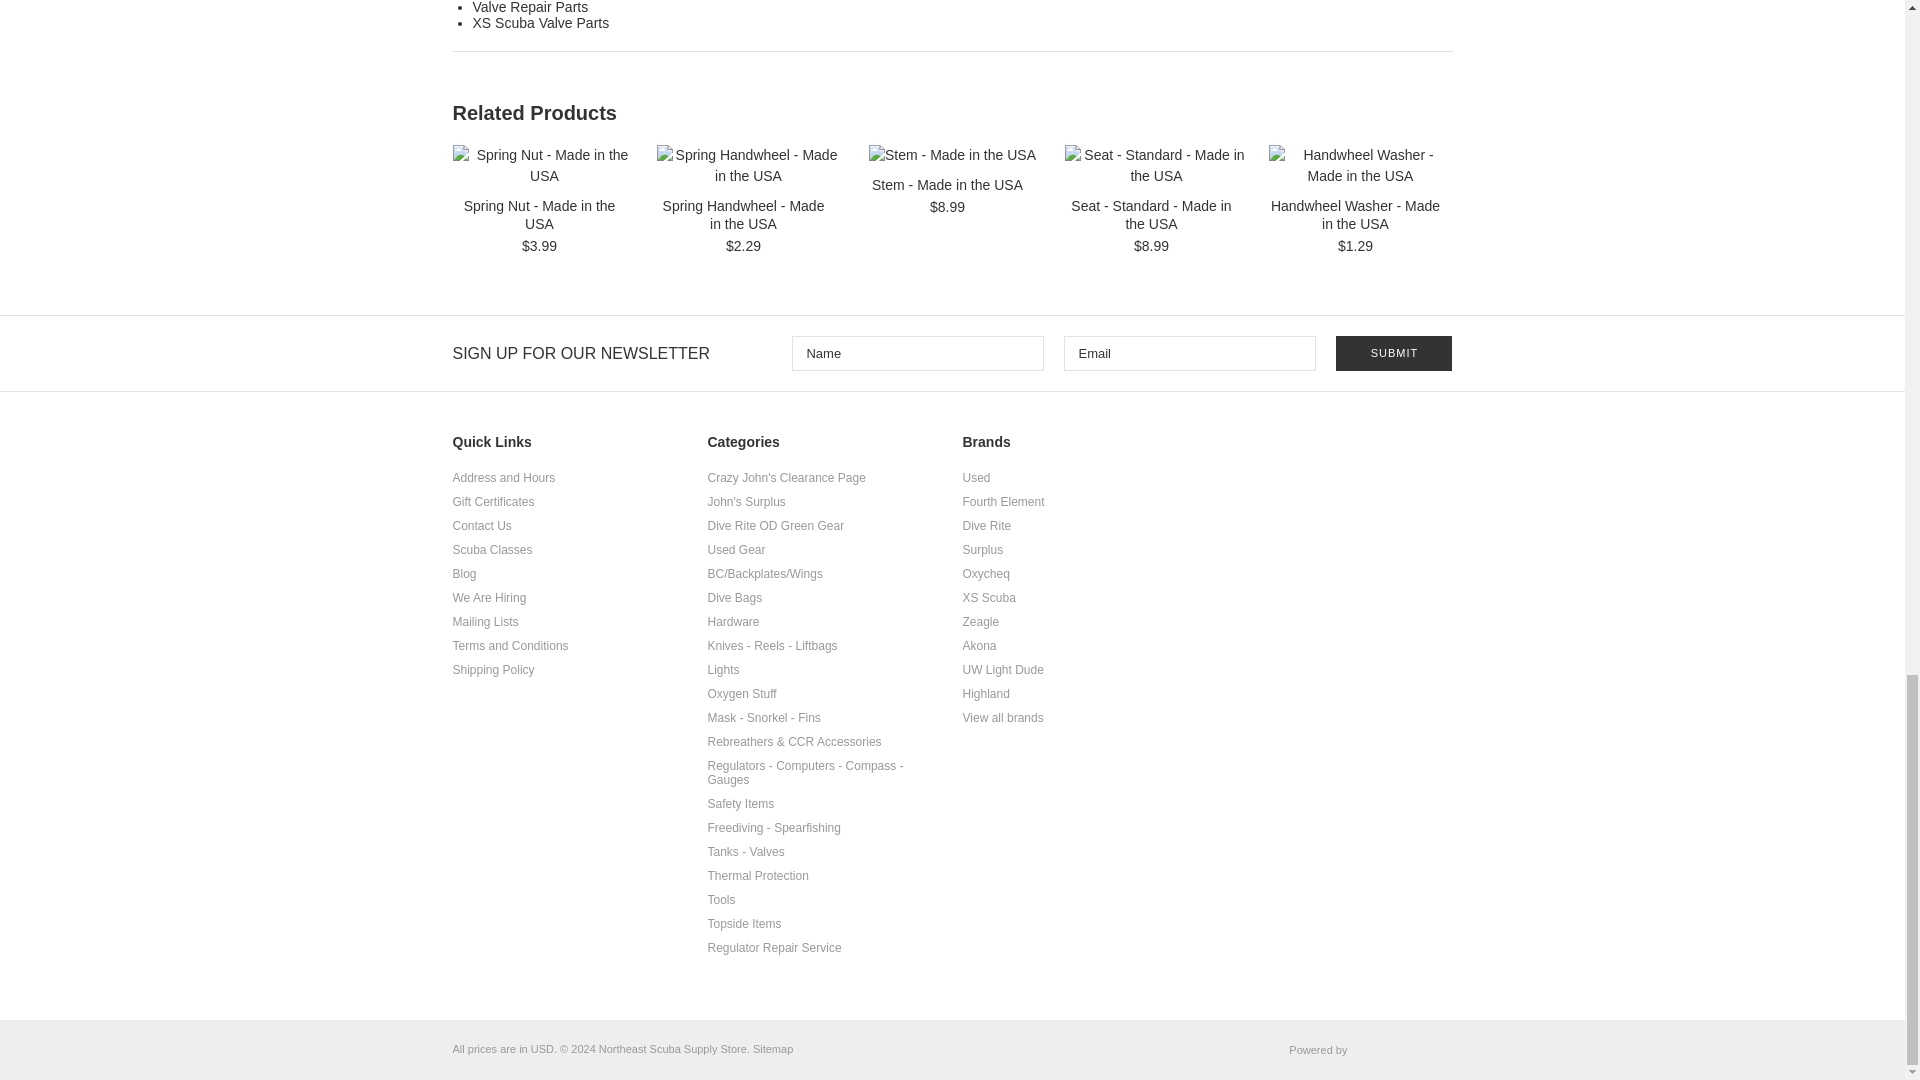 Image resolution: width=1920 pixels, height=1080 pixels. I want to click on Default Currency, so click(542, 1049).